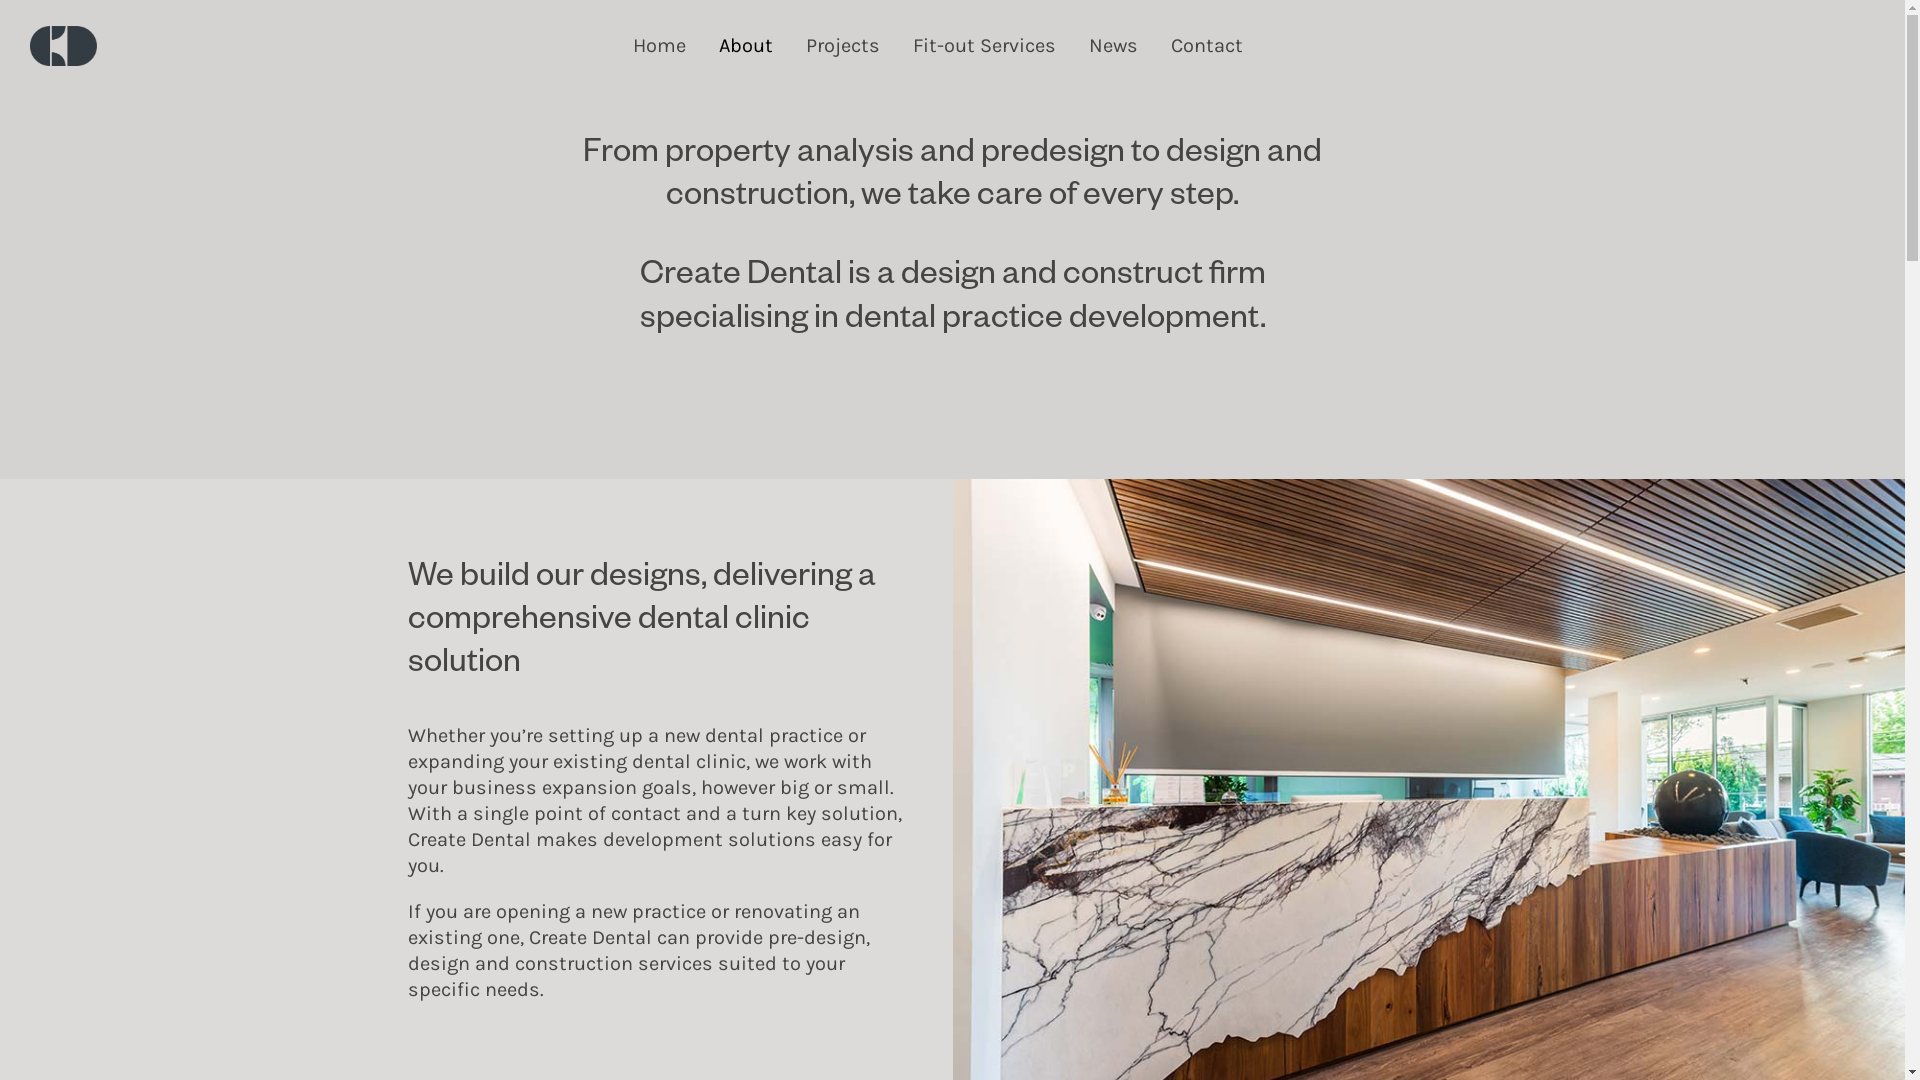  I want to click on Projects, so click(843, 46).